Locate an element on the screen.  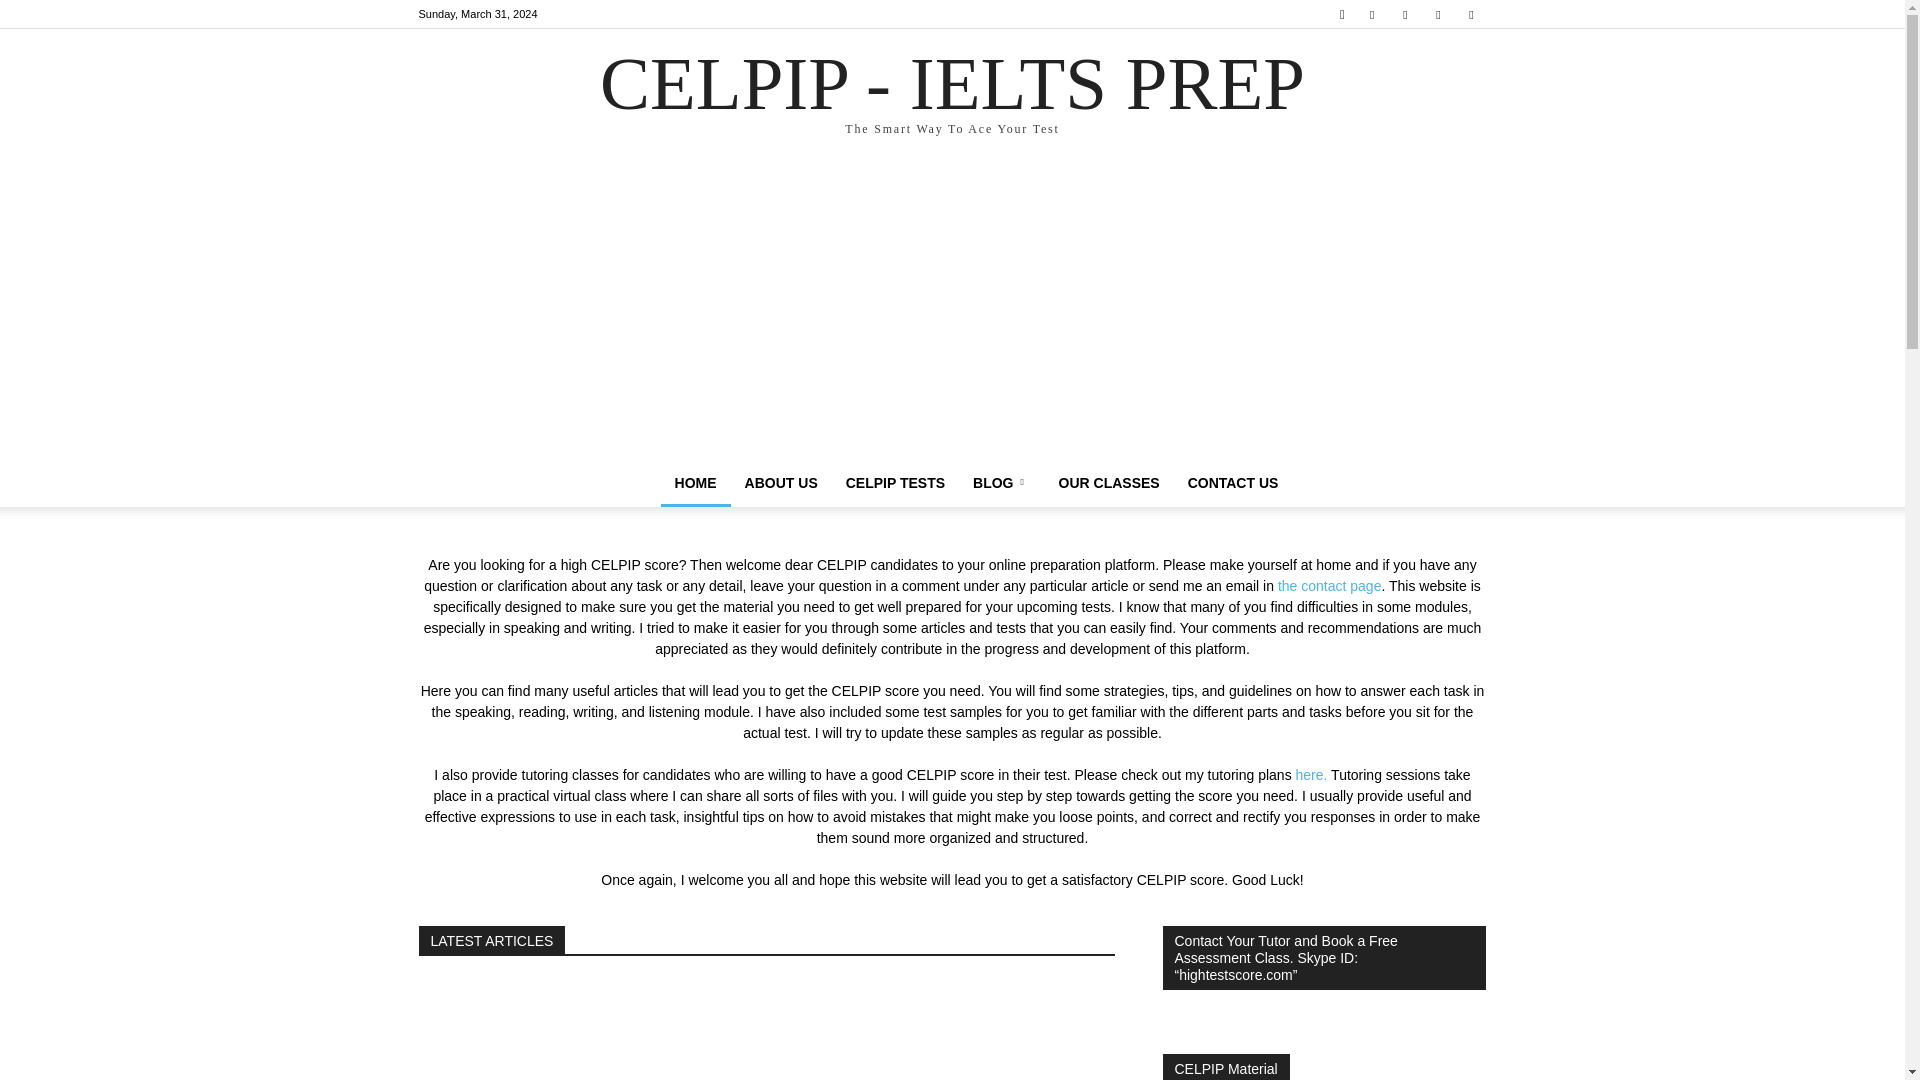
CELPIP Writing Test 5 is located at coordinates (951, 1030).